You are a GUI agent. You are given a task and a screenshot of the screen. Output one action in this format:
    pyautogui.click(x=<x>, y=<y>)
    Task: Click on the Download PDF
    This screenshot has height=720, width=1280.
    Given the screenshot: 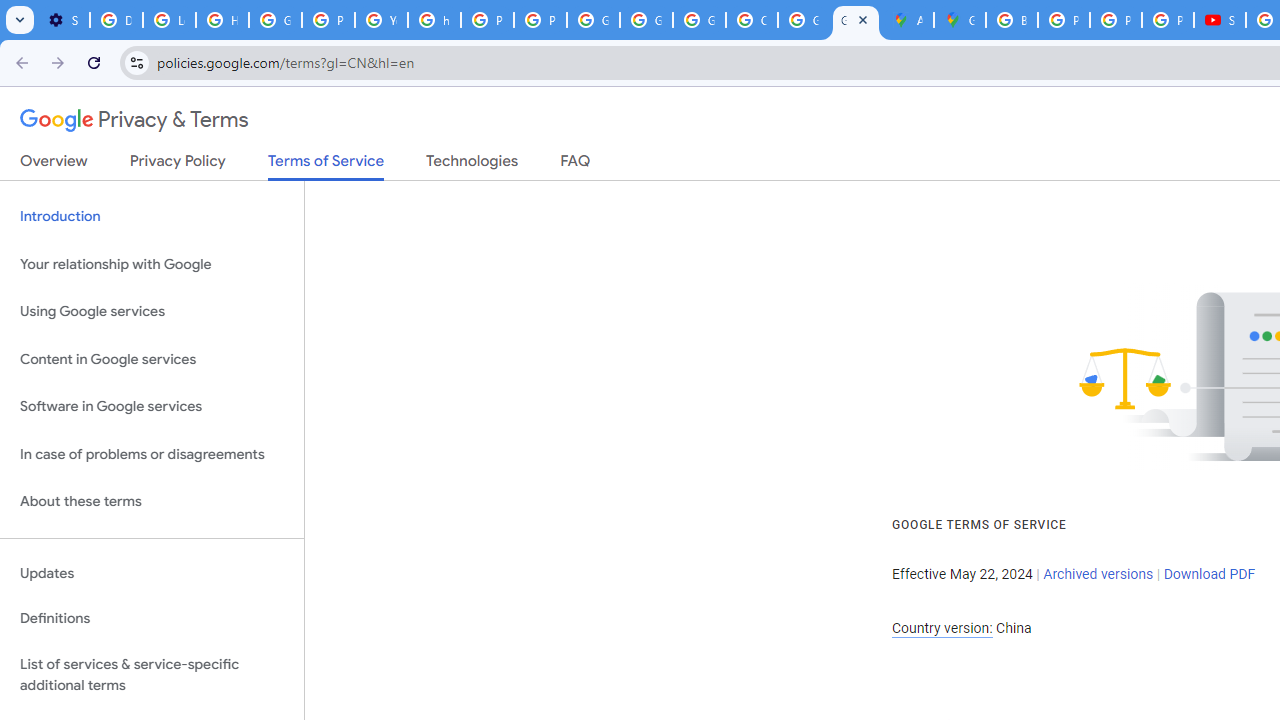 What is the action you would take?
    pyautogui.click(x=1209, y=574)
    